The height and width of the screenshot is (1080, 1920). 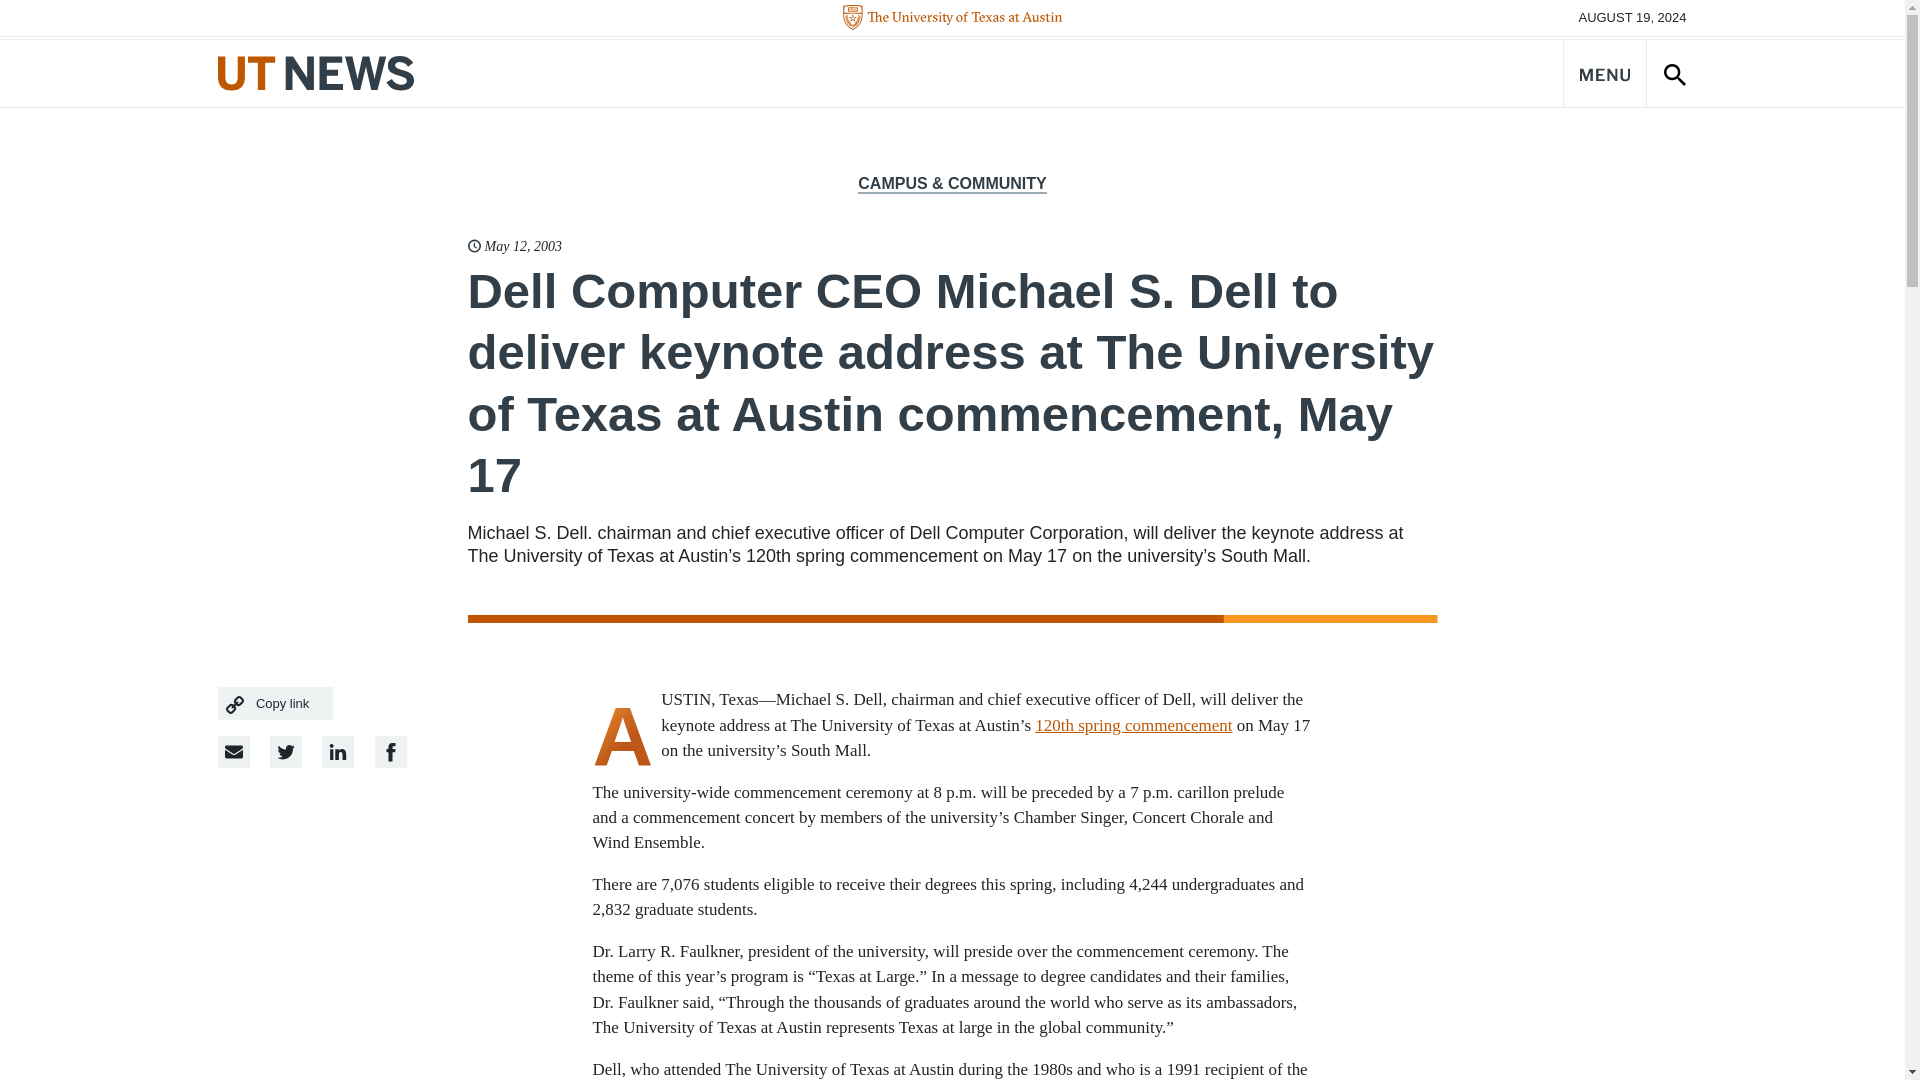 What do you see at coordinates (1604, 72) in the screenshot?
I see `Navigation` at bounding box center [1604, 72].